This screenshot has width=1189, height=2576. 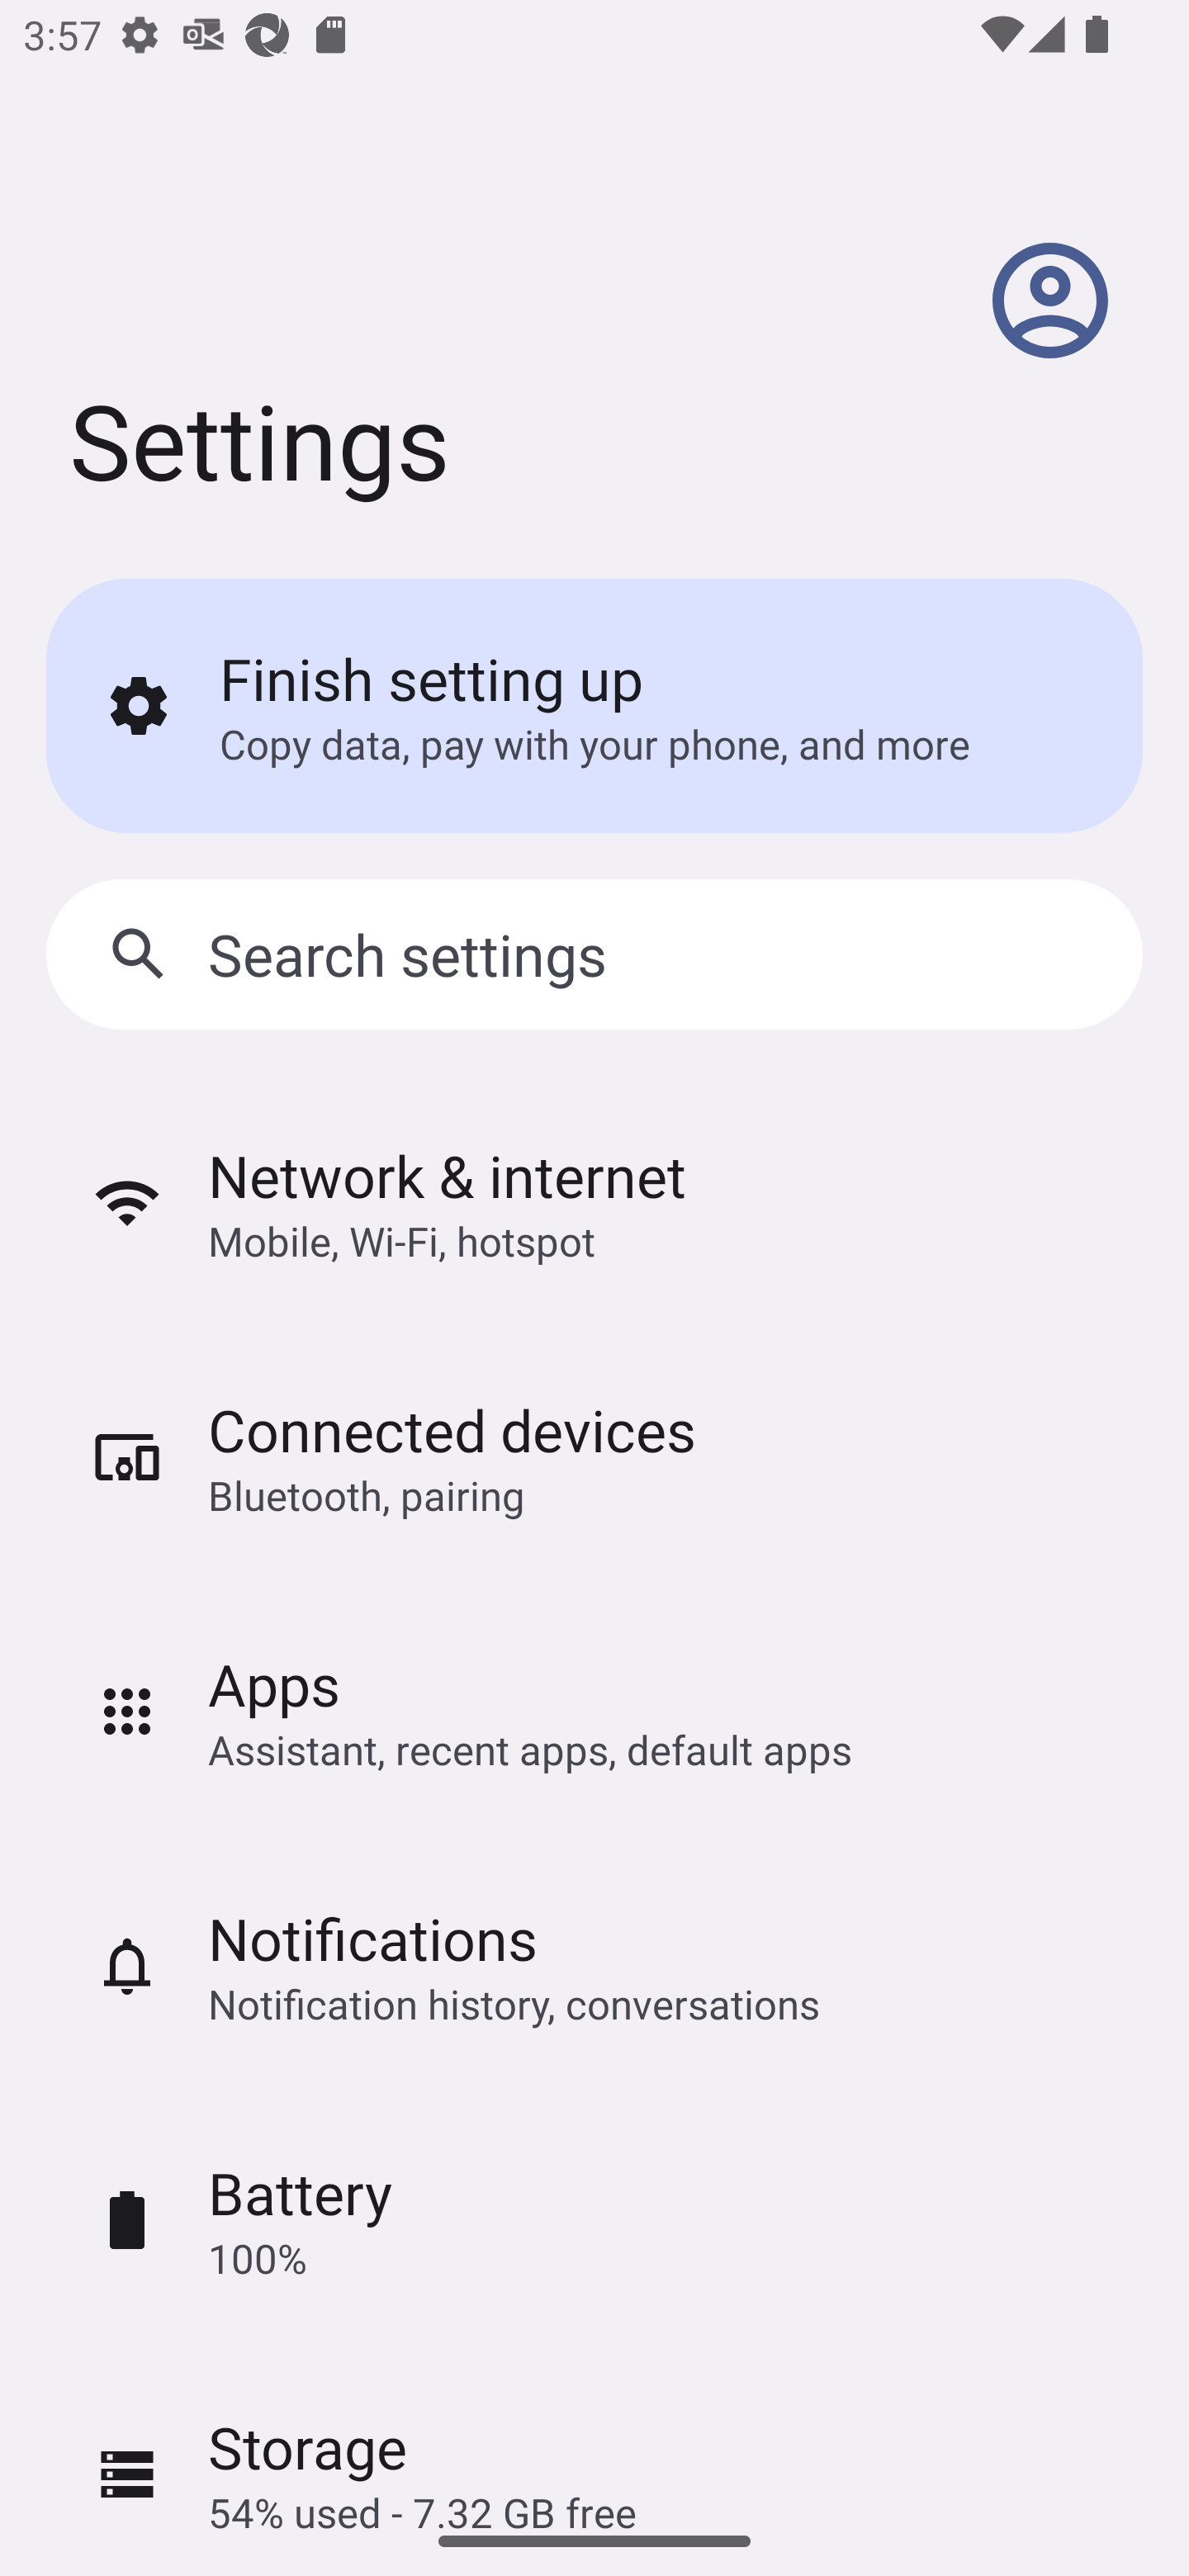 What do you see at coordinates (594, 954) in the screenshot?
I see `Search settings` at bounding box center [594, 954].